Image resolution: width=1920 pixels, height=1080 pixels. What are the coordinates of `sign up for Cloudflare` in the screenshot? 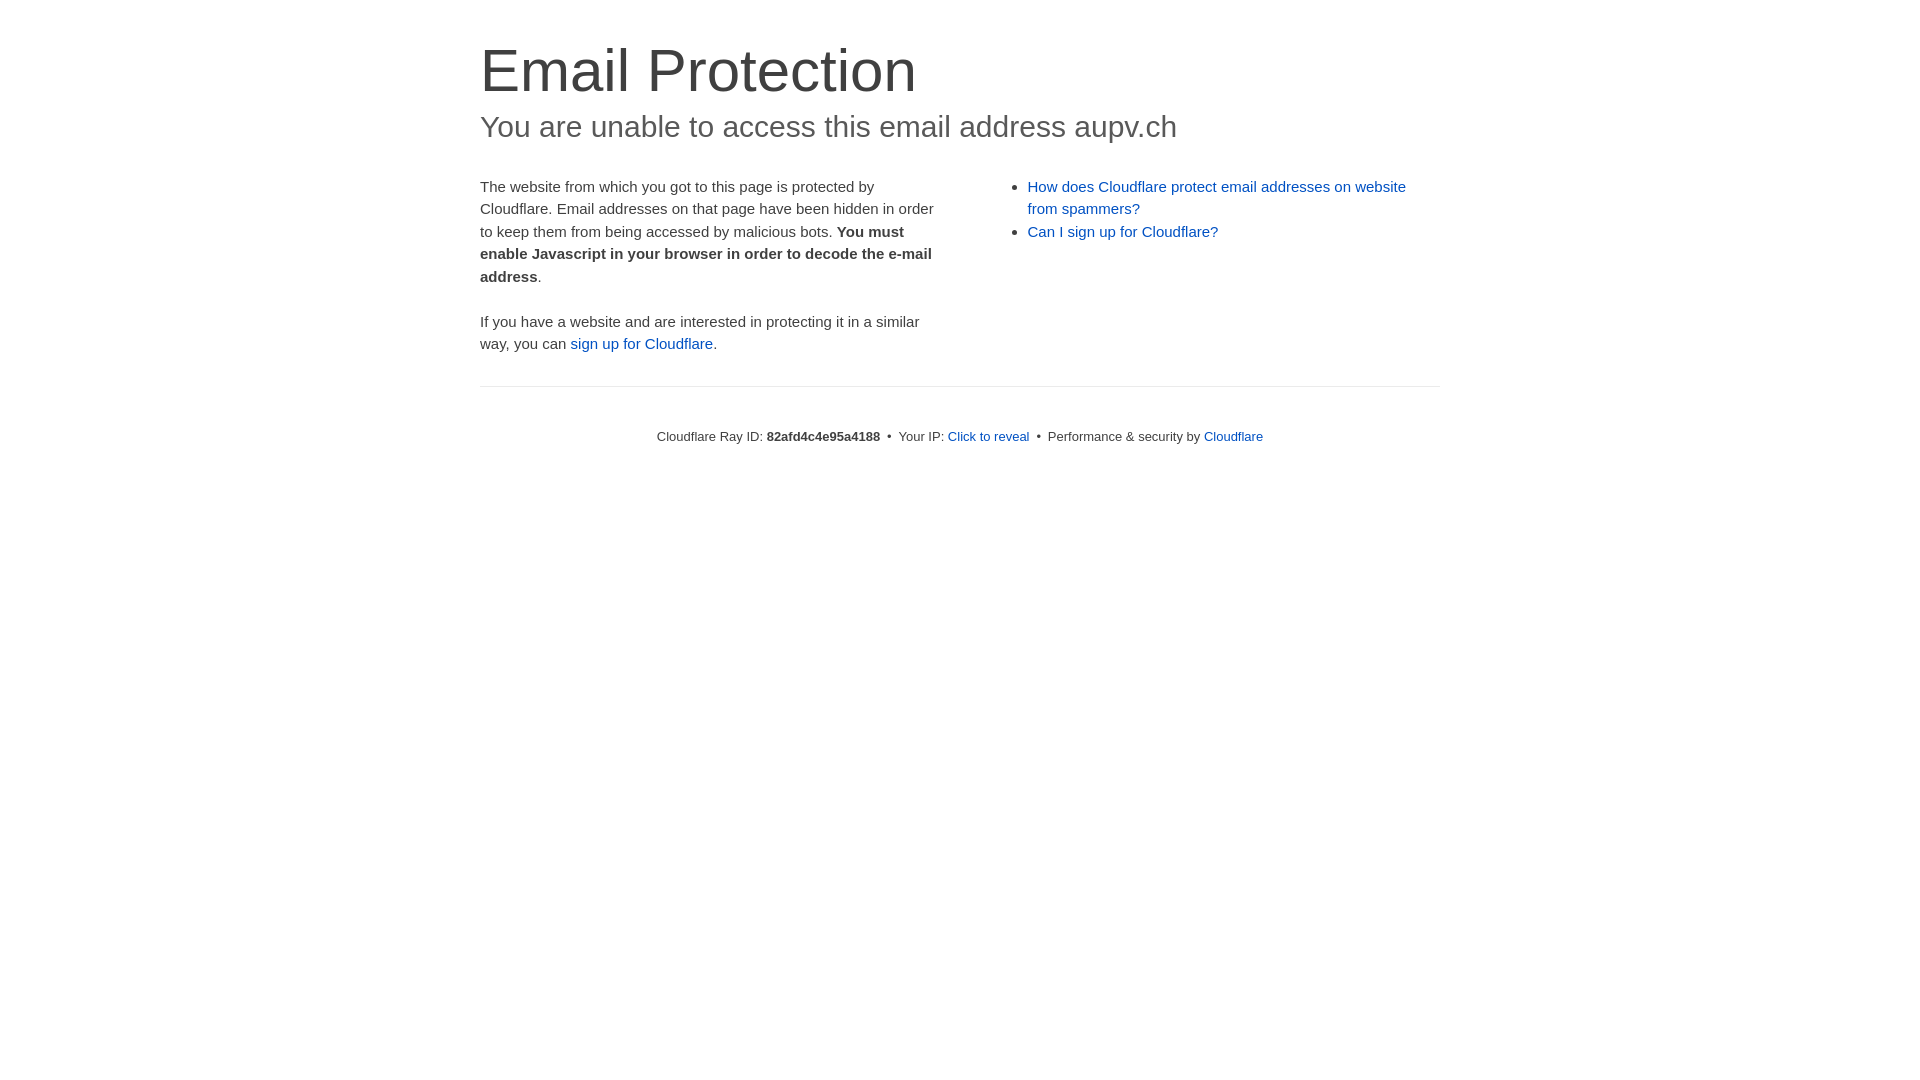 It's located at (642, 344).